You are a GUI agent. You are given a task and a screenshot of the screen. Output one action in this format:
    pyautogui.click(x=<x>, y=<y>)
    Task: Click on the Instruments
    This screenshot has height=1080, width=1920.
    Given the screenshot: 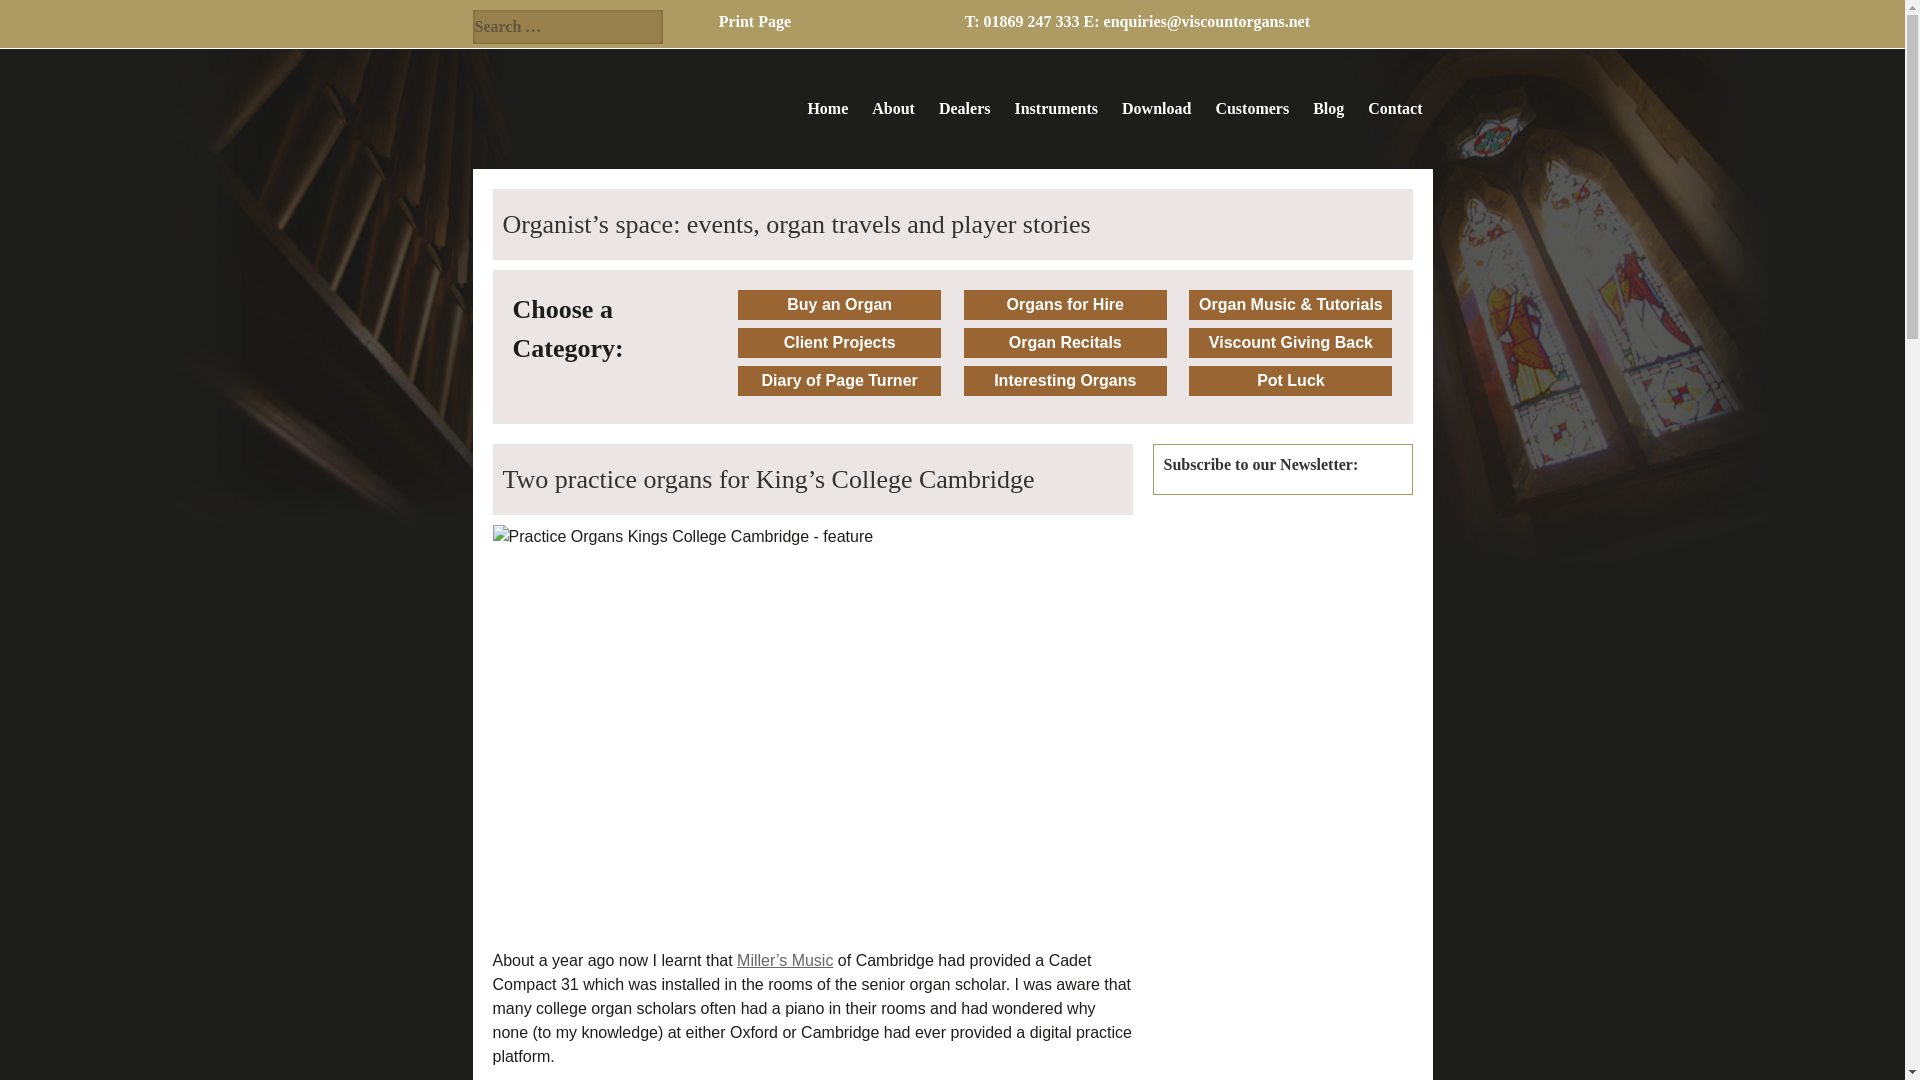 What is the action you would take?
    pyautogui.click(x=1056, y=109)
    